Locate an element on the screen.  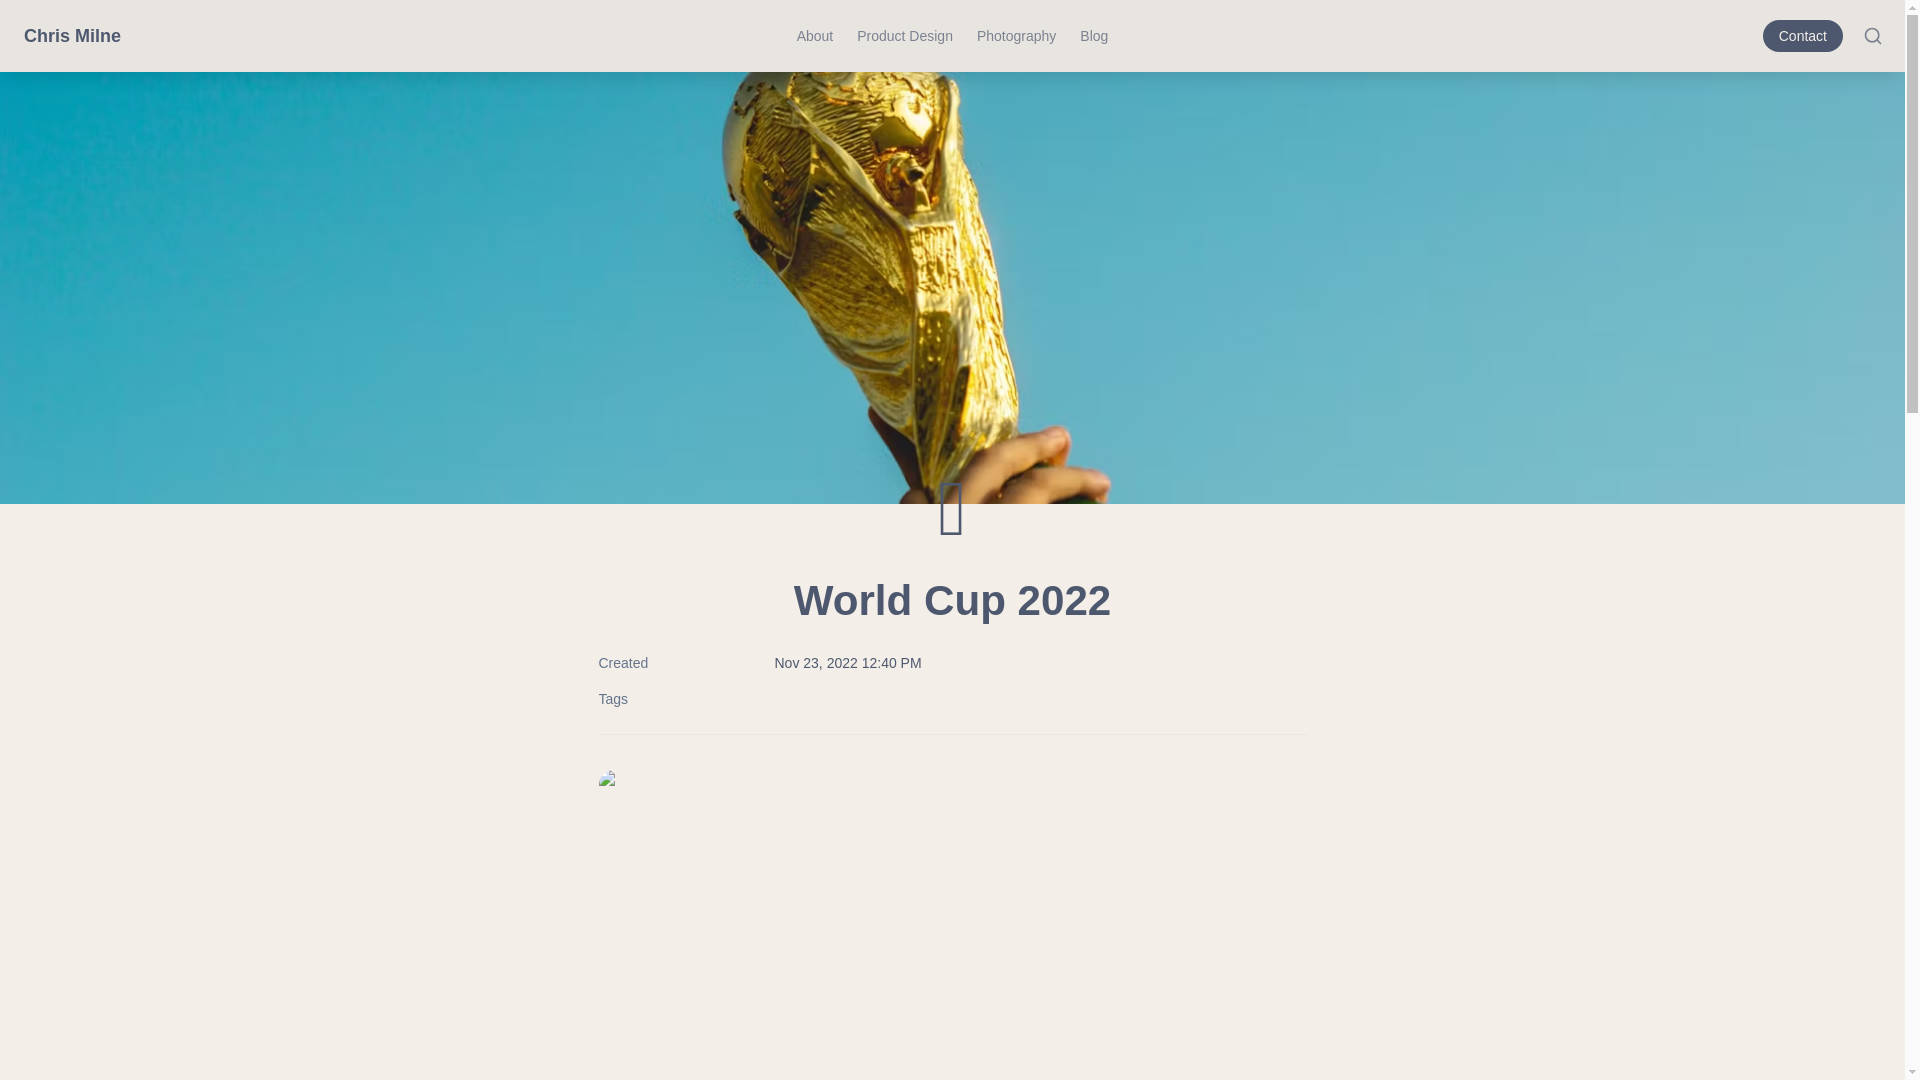
Chris Milne is located at coordinates (72, 36).